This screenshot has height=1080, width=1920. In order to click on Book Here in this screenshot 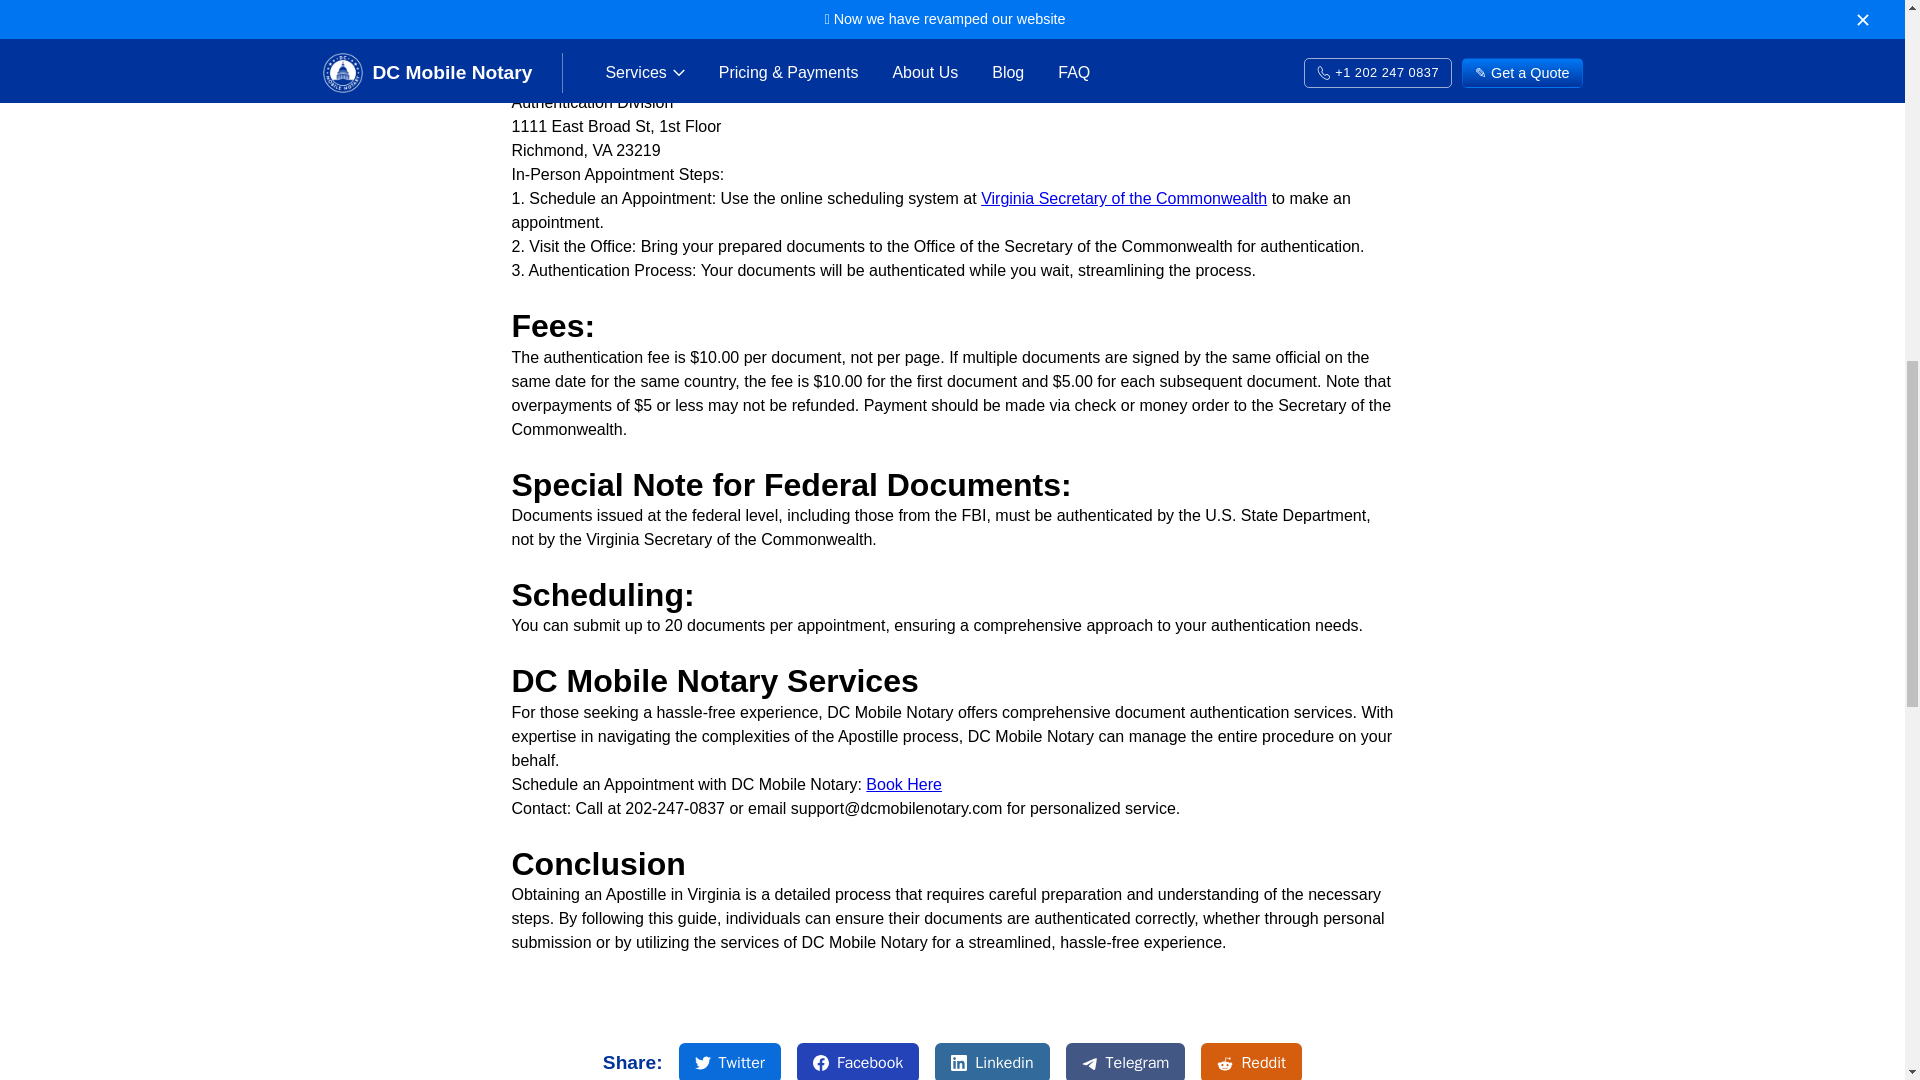, I will do `click(904, 784)`.